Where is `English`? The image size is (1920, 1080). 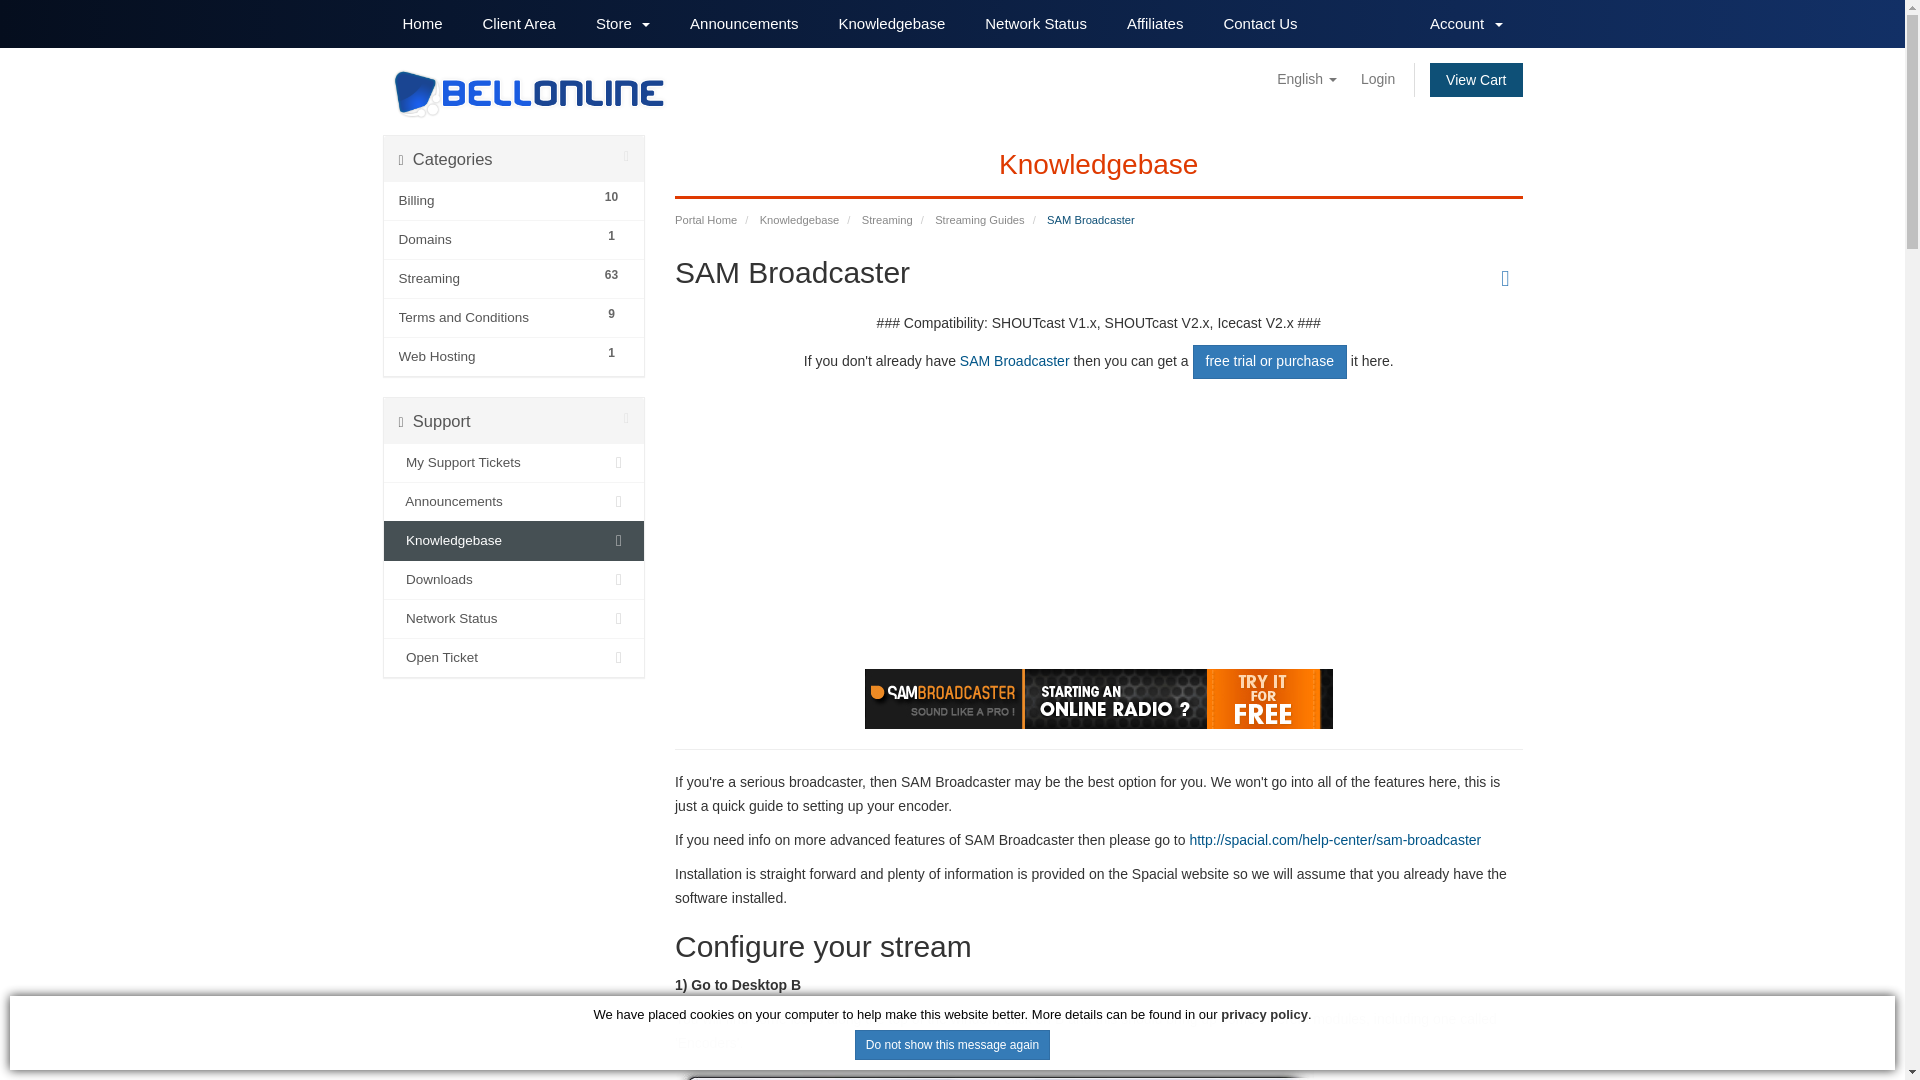
English is located at coordinates (1307, 78).